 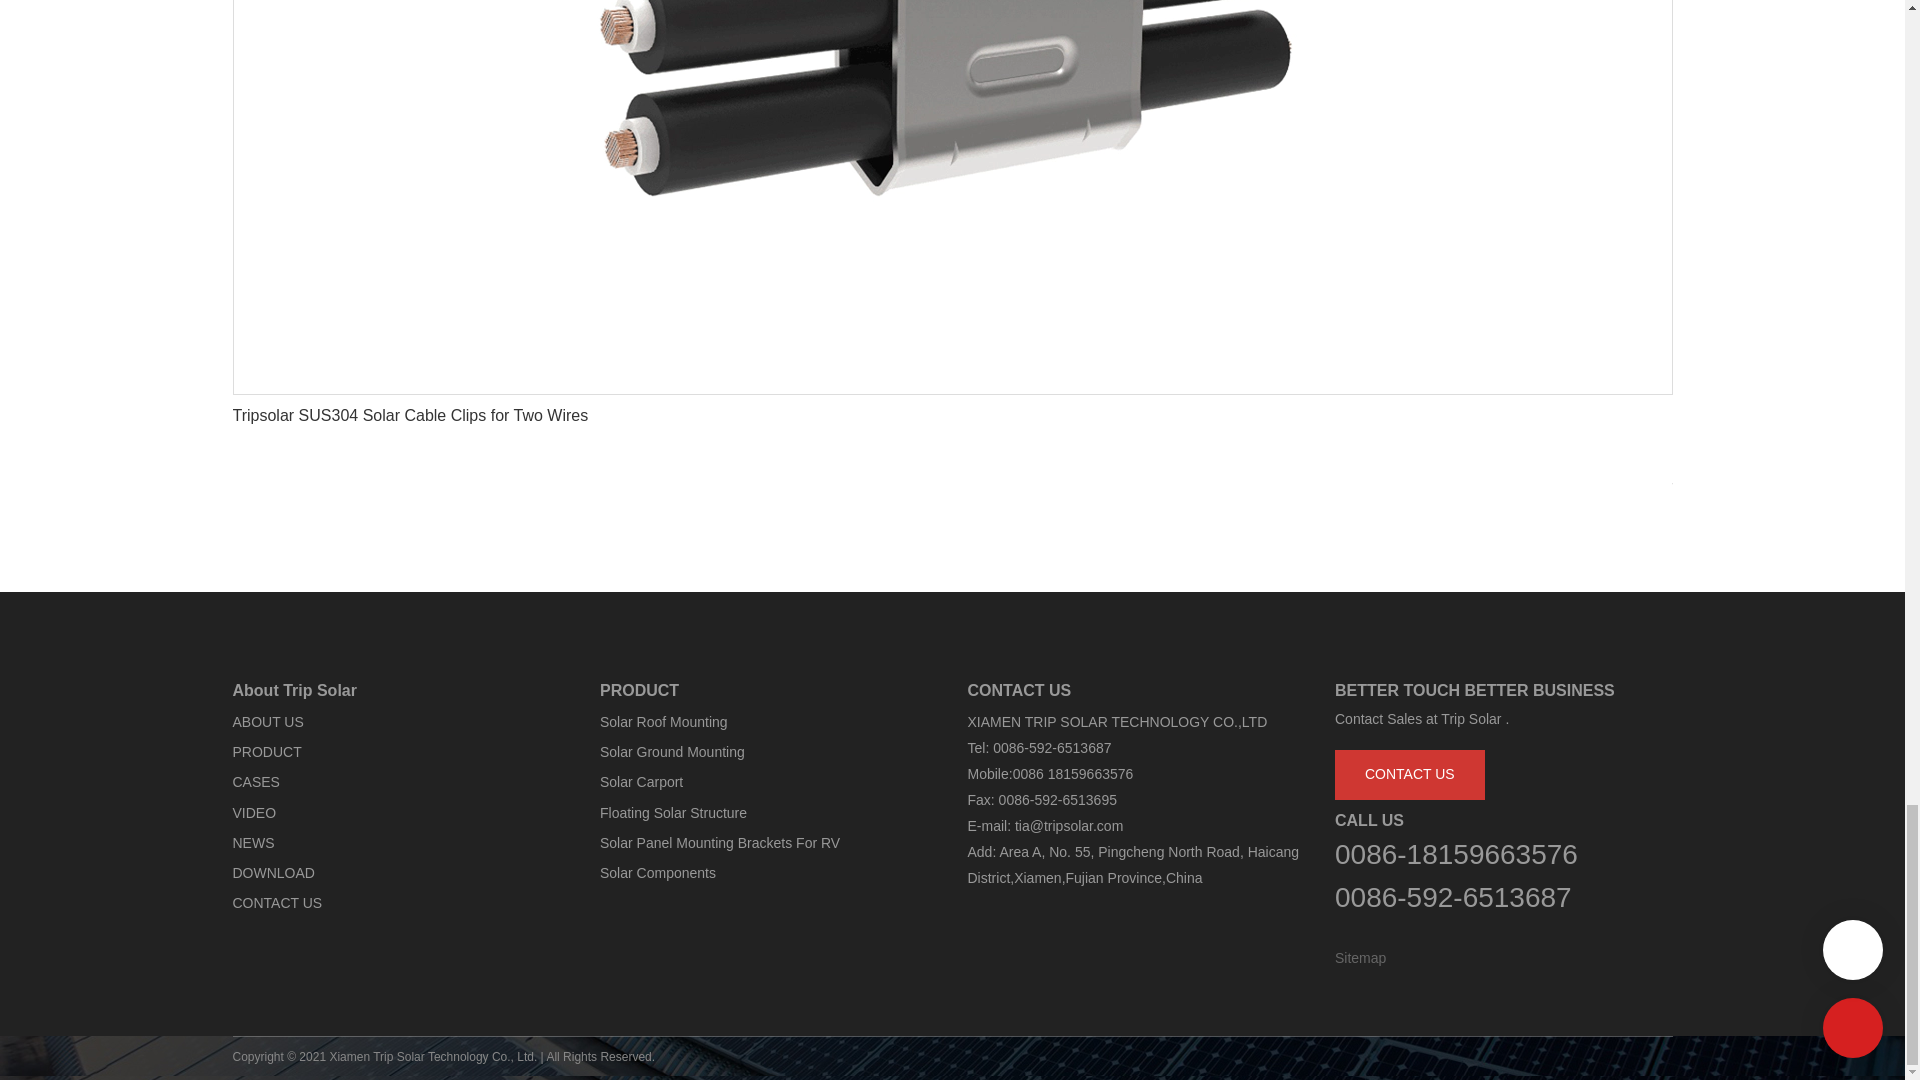 What do you see at coordinates (253, 842) in the screenshot?
I see `NEWS` at bounding box center [253, 842].